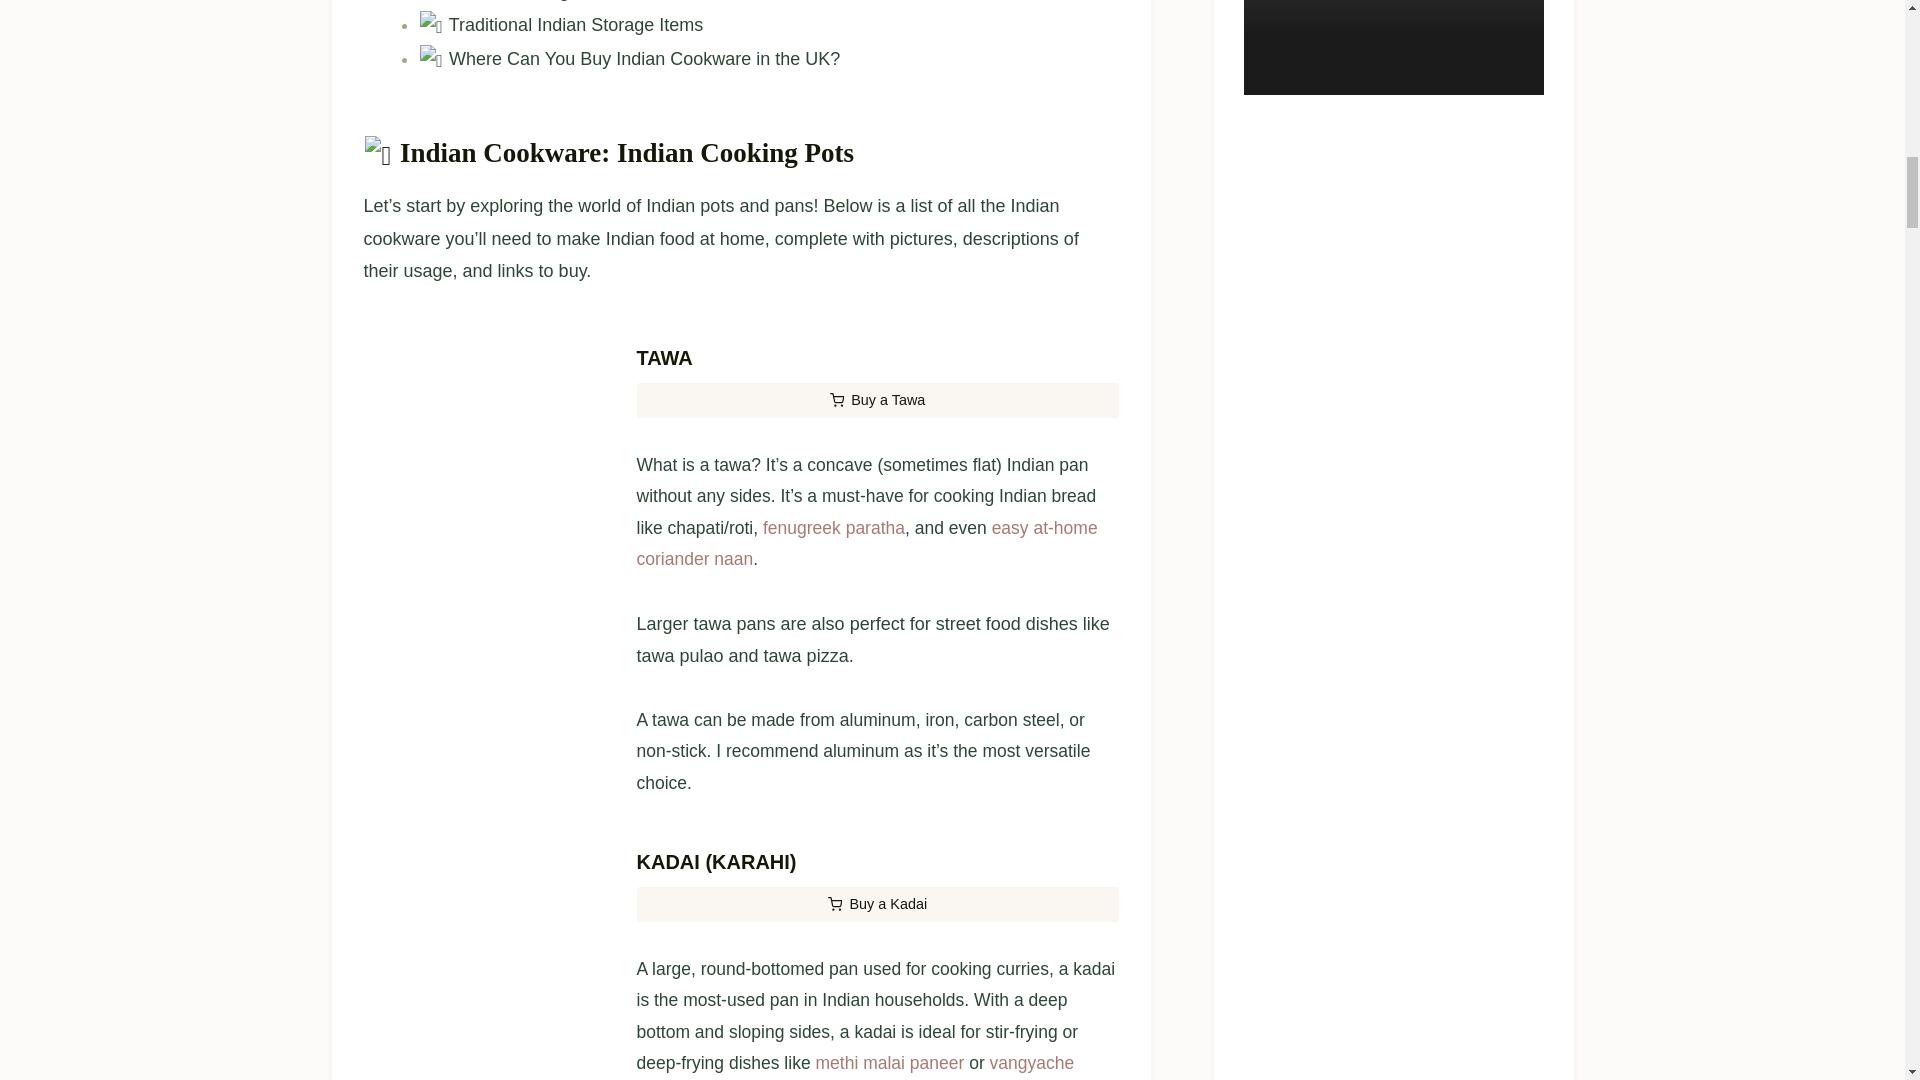  What do you see at coordinates (876, 904) in the screenshot?
I see `Buy a Kadai` at bounding box center [876, 904].